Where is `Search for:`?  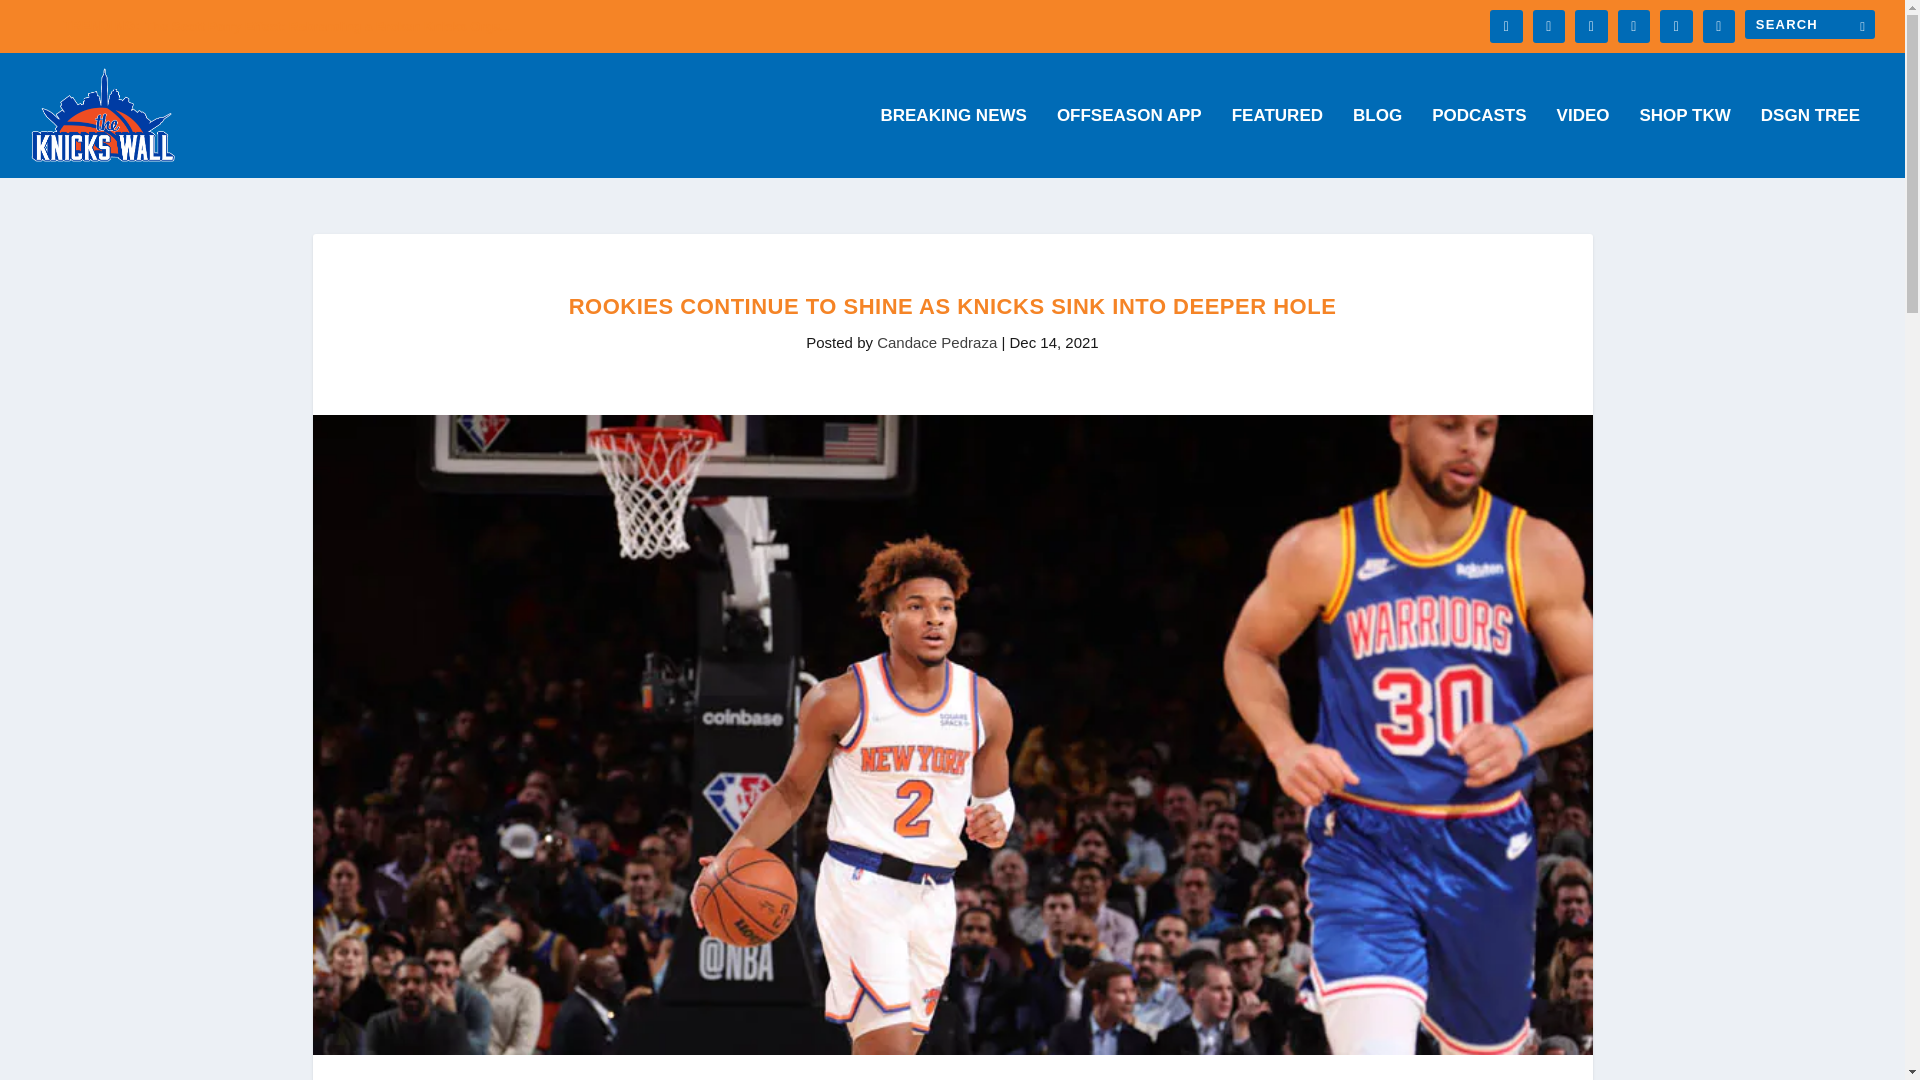 Search for: is located at coordinates (1810, 24).